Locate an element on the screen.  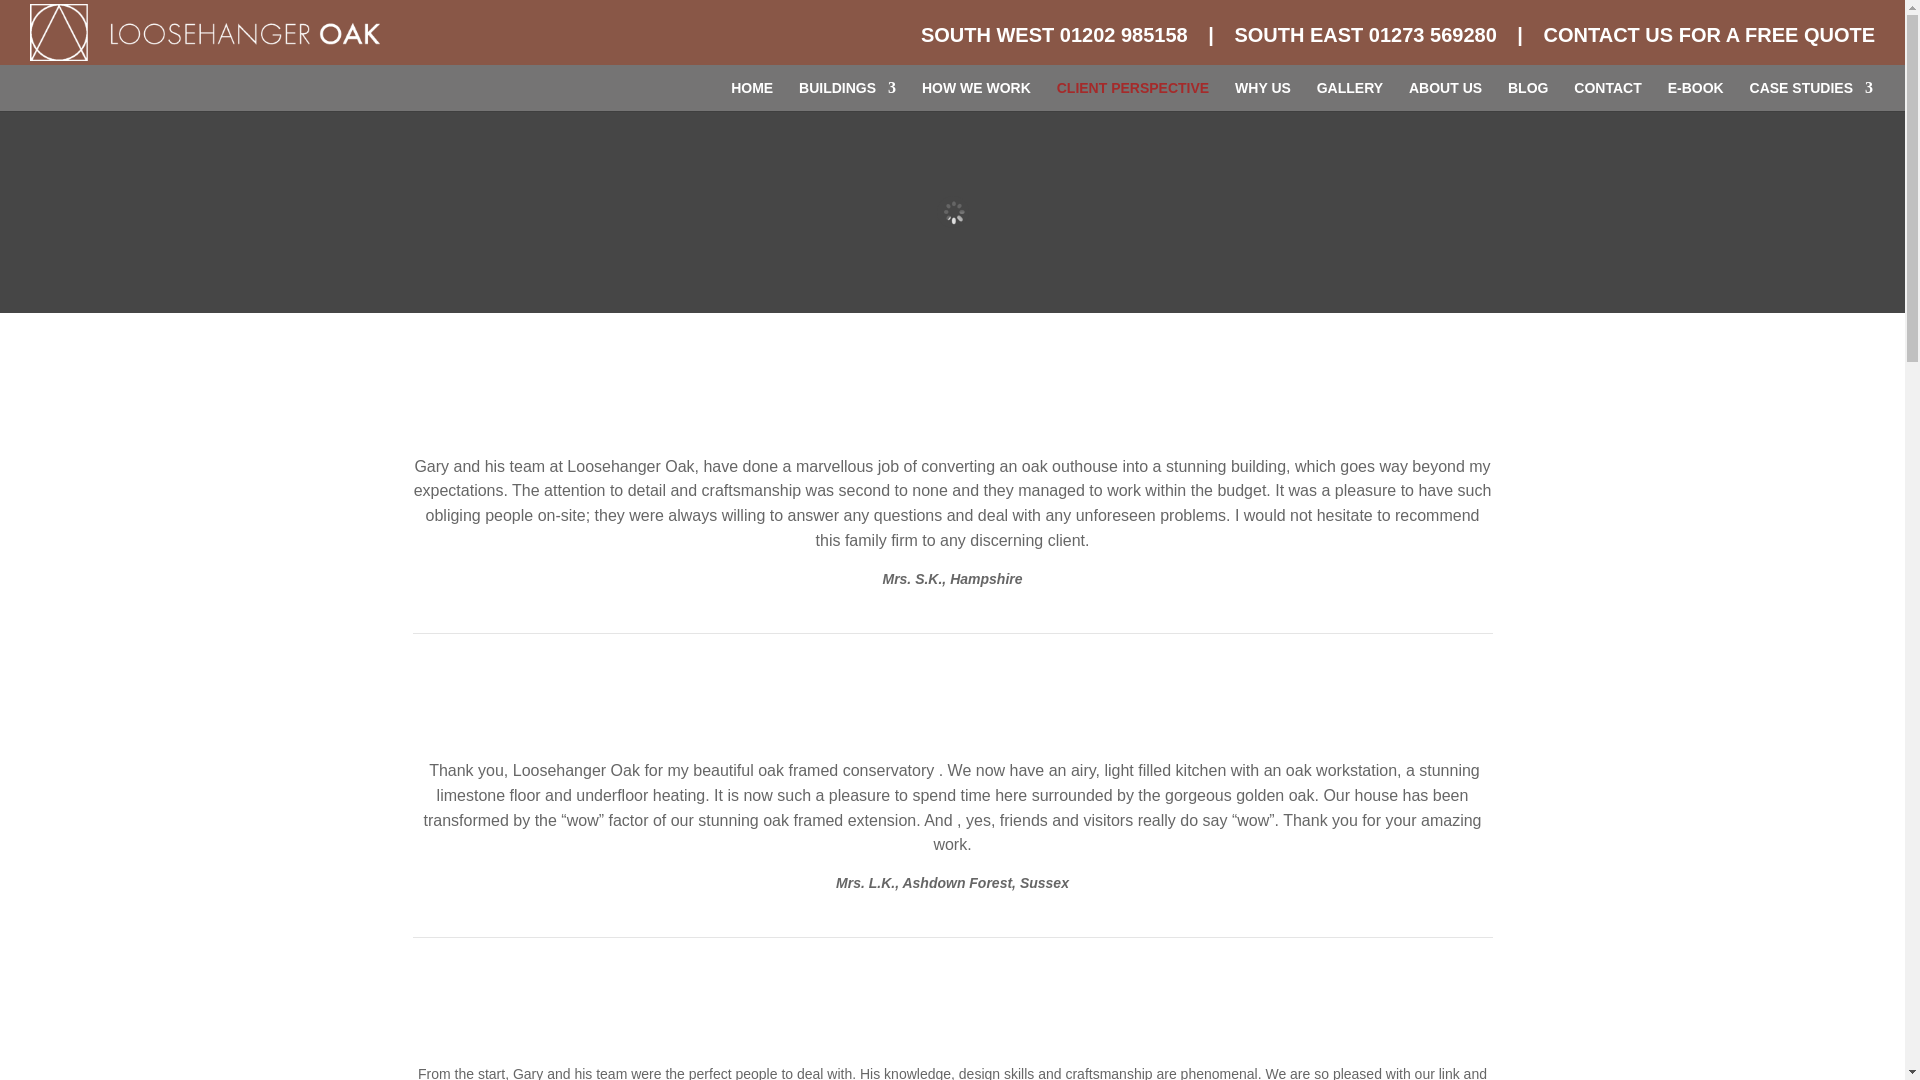
HOW WE WORK is located at coordinates (976, 96).